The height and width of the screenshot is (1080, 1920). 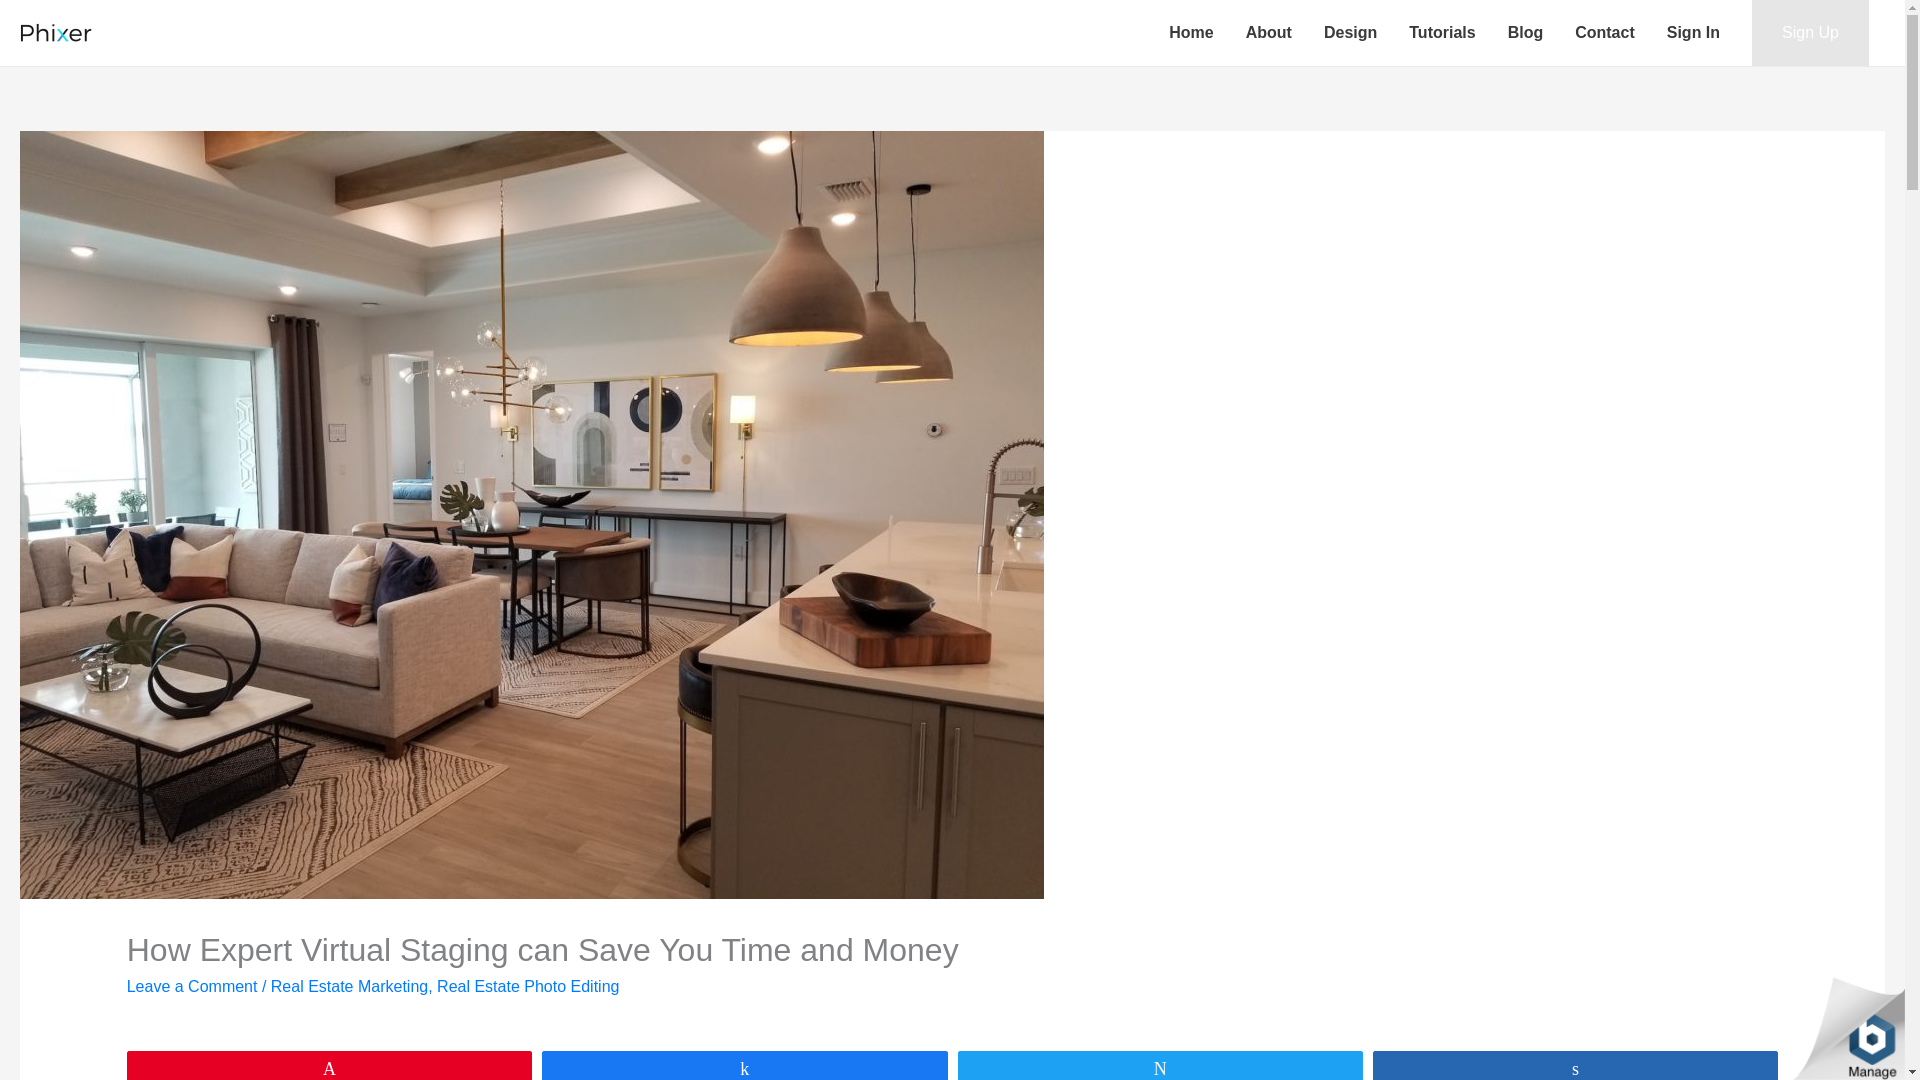 I want to click on Real Estate Marketing, so click(x=349, y=986).